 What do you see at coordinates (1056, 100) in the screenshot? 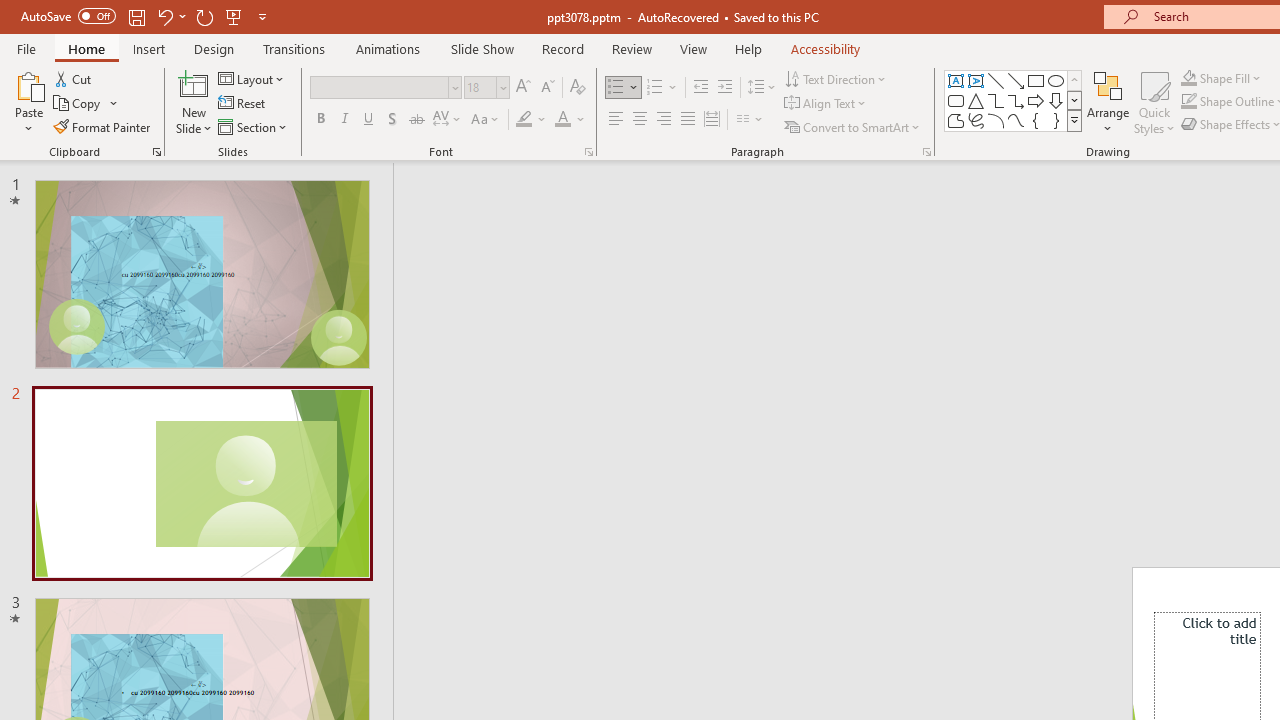
I see `Arrow: Down` at bounding box center [1056, 100].